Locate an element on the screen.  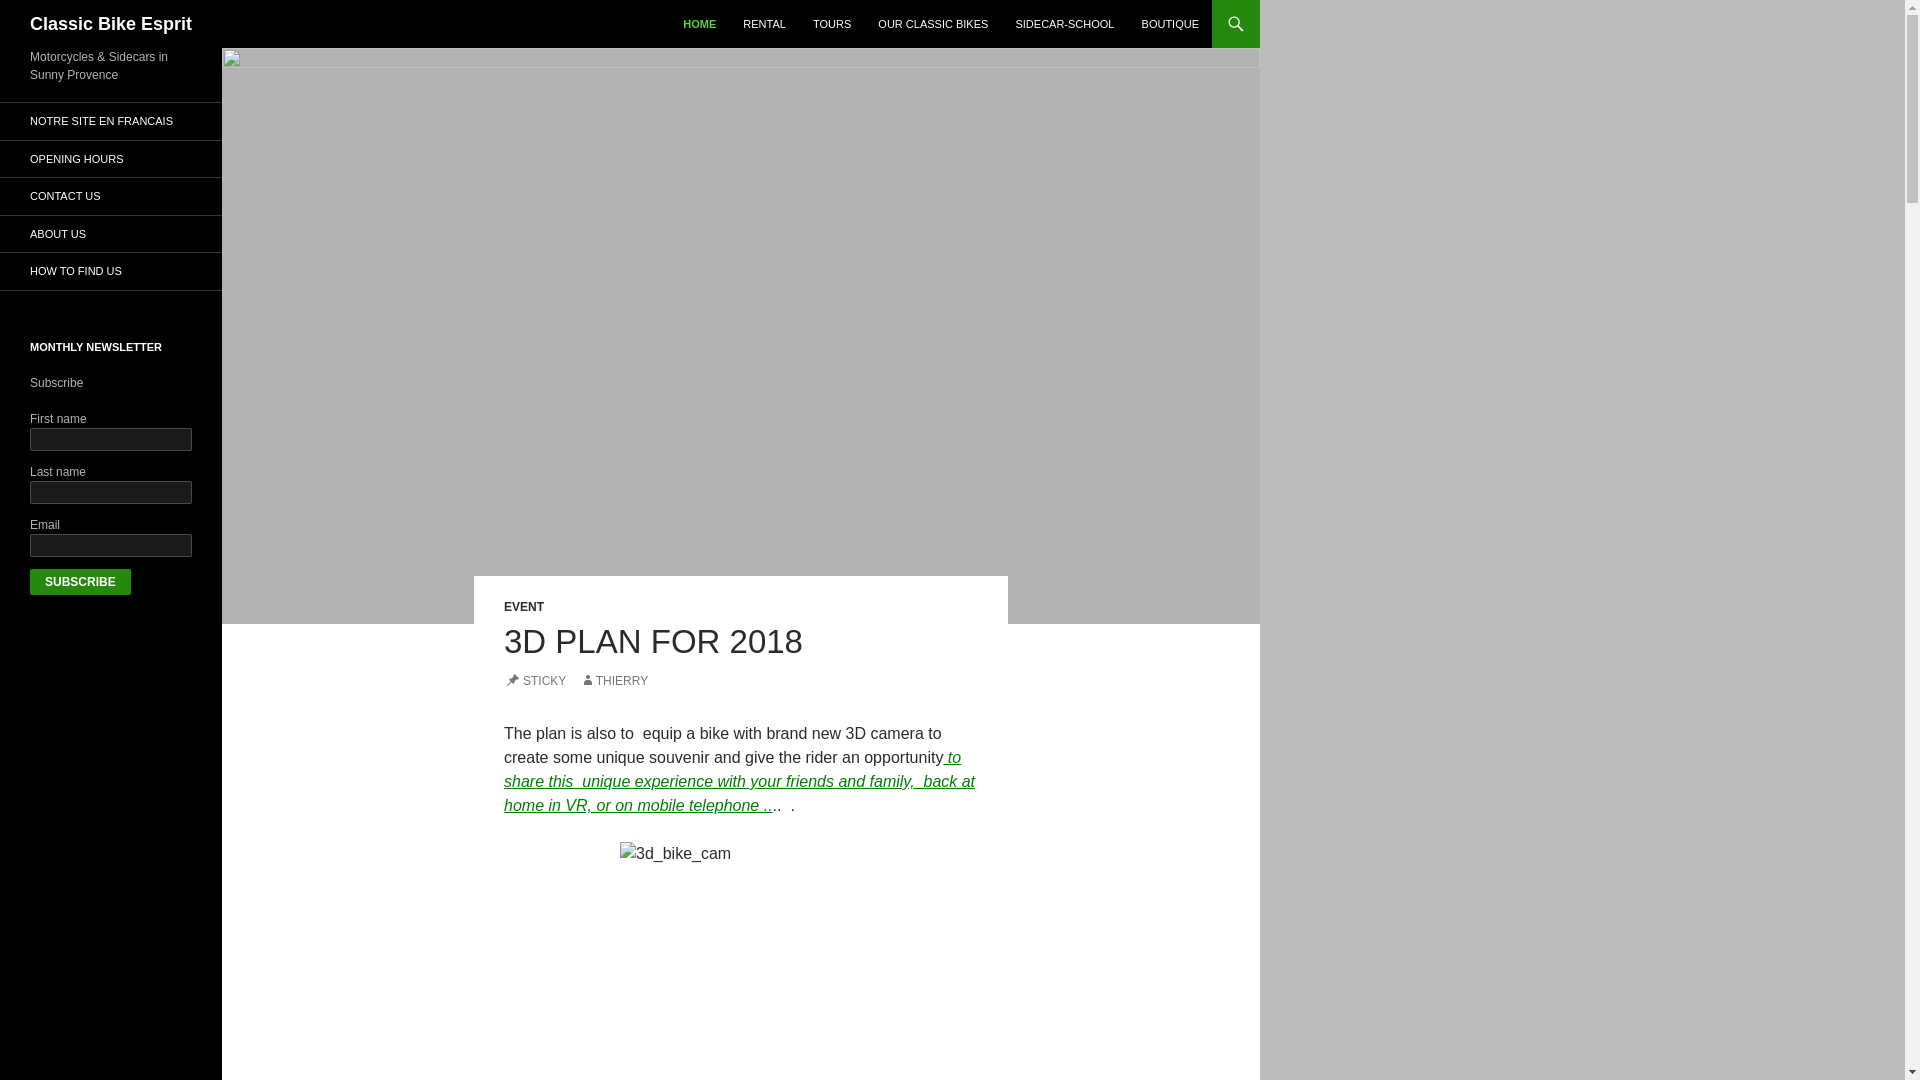
HOME is located at coordinates (698, 24).